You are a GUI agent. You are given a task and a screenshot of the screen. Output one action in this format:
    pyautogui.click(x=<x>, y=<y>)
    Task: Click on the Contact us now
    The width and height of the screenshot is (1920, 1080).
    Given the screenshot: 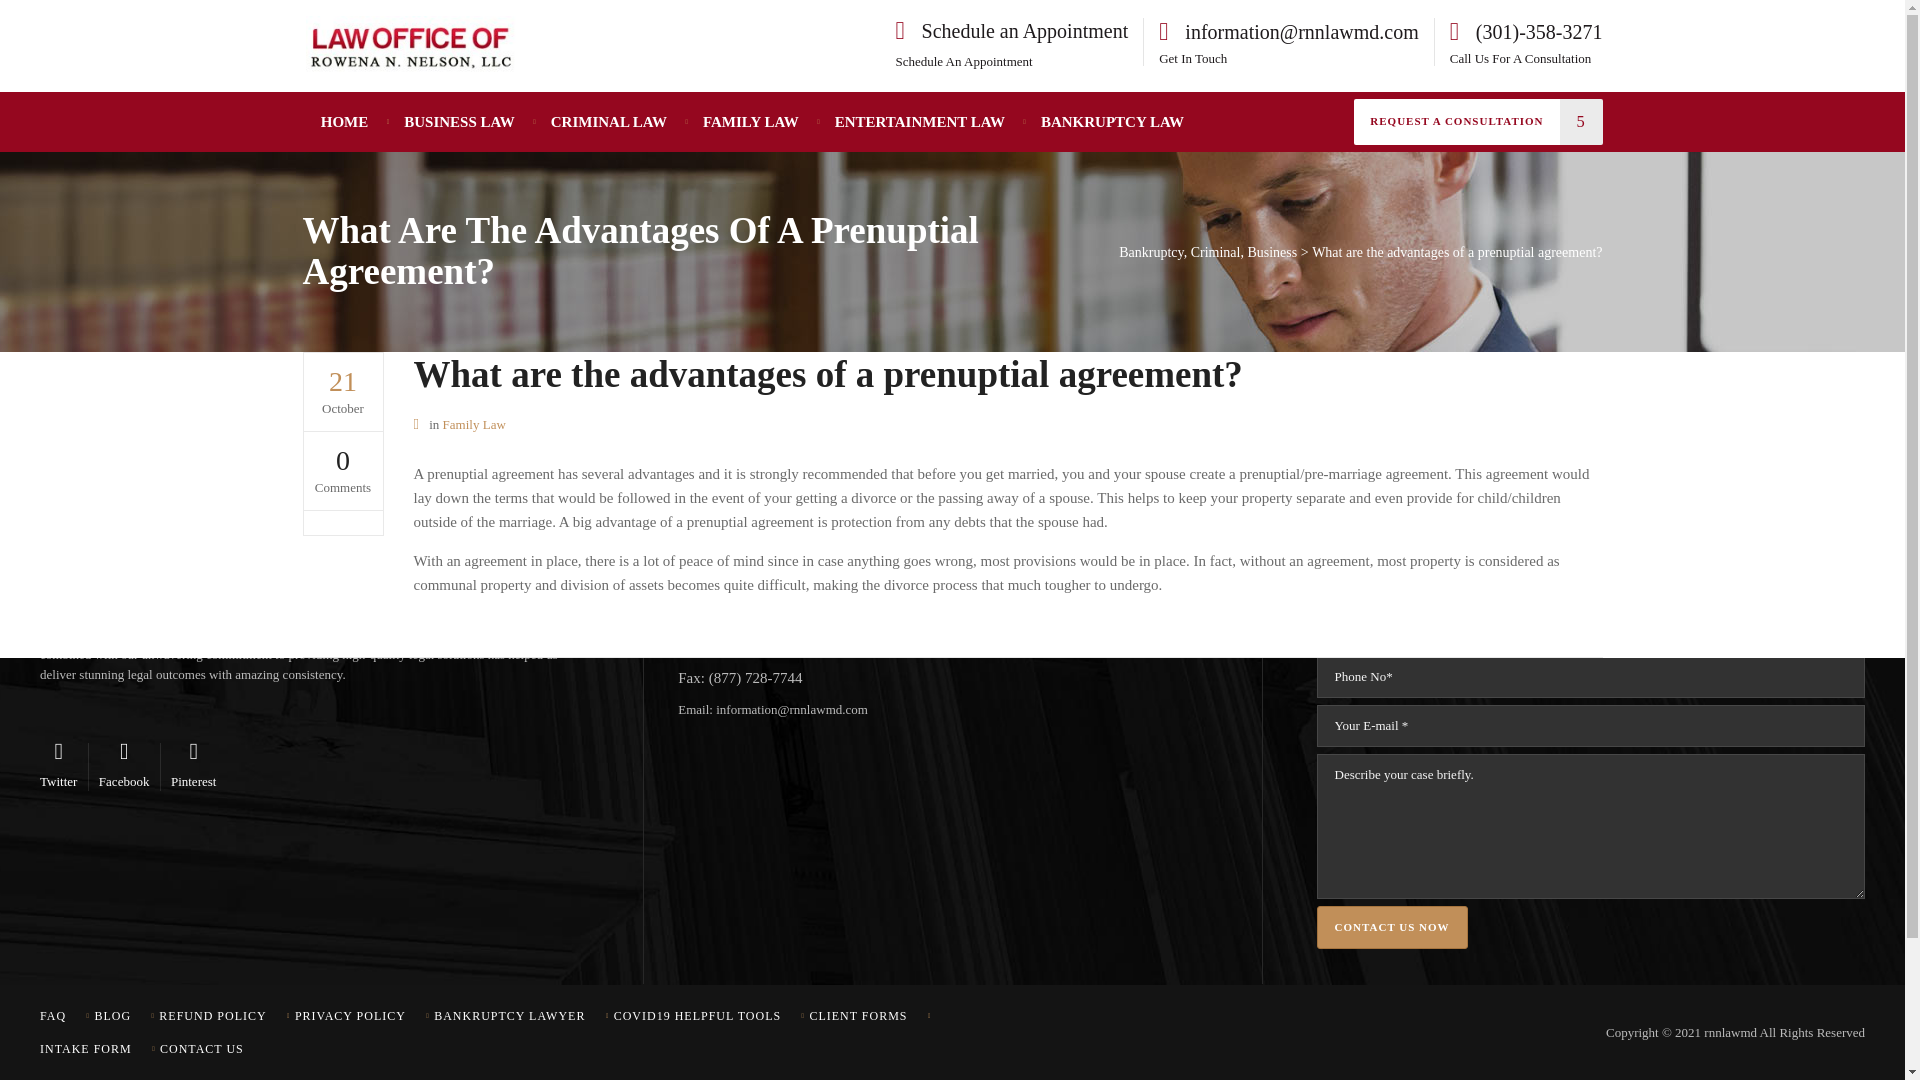 What is the action you would take?
    pyautogui.click(x=1392, y=928)
    